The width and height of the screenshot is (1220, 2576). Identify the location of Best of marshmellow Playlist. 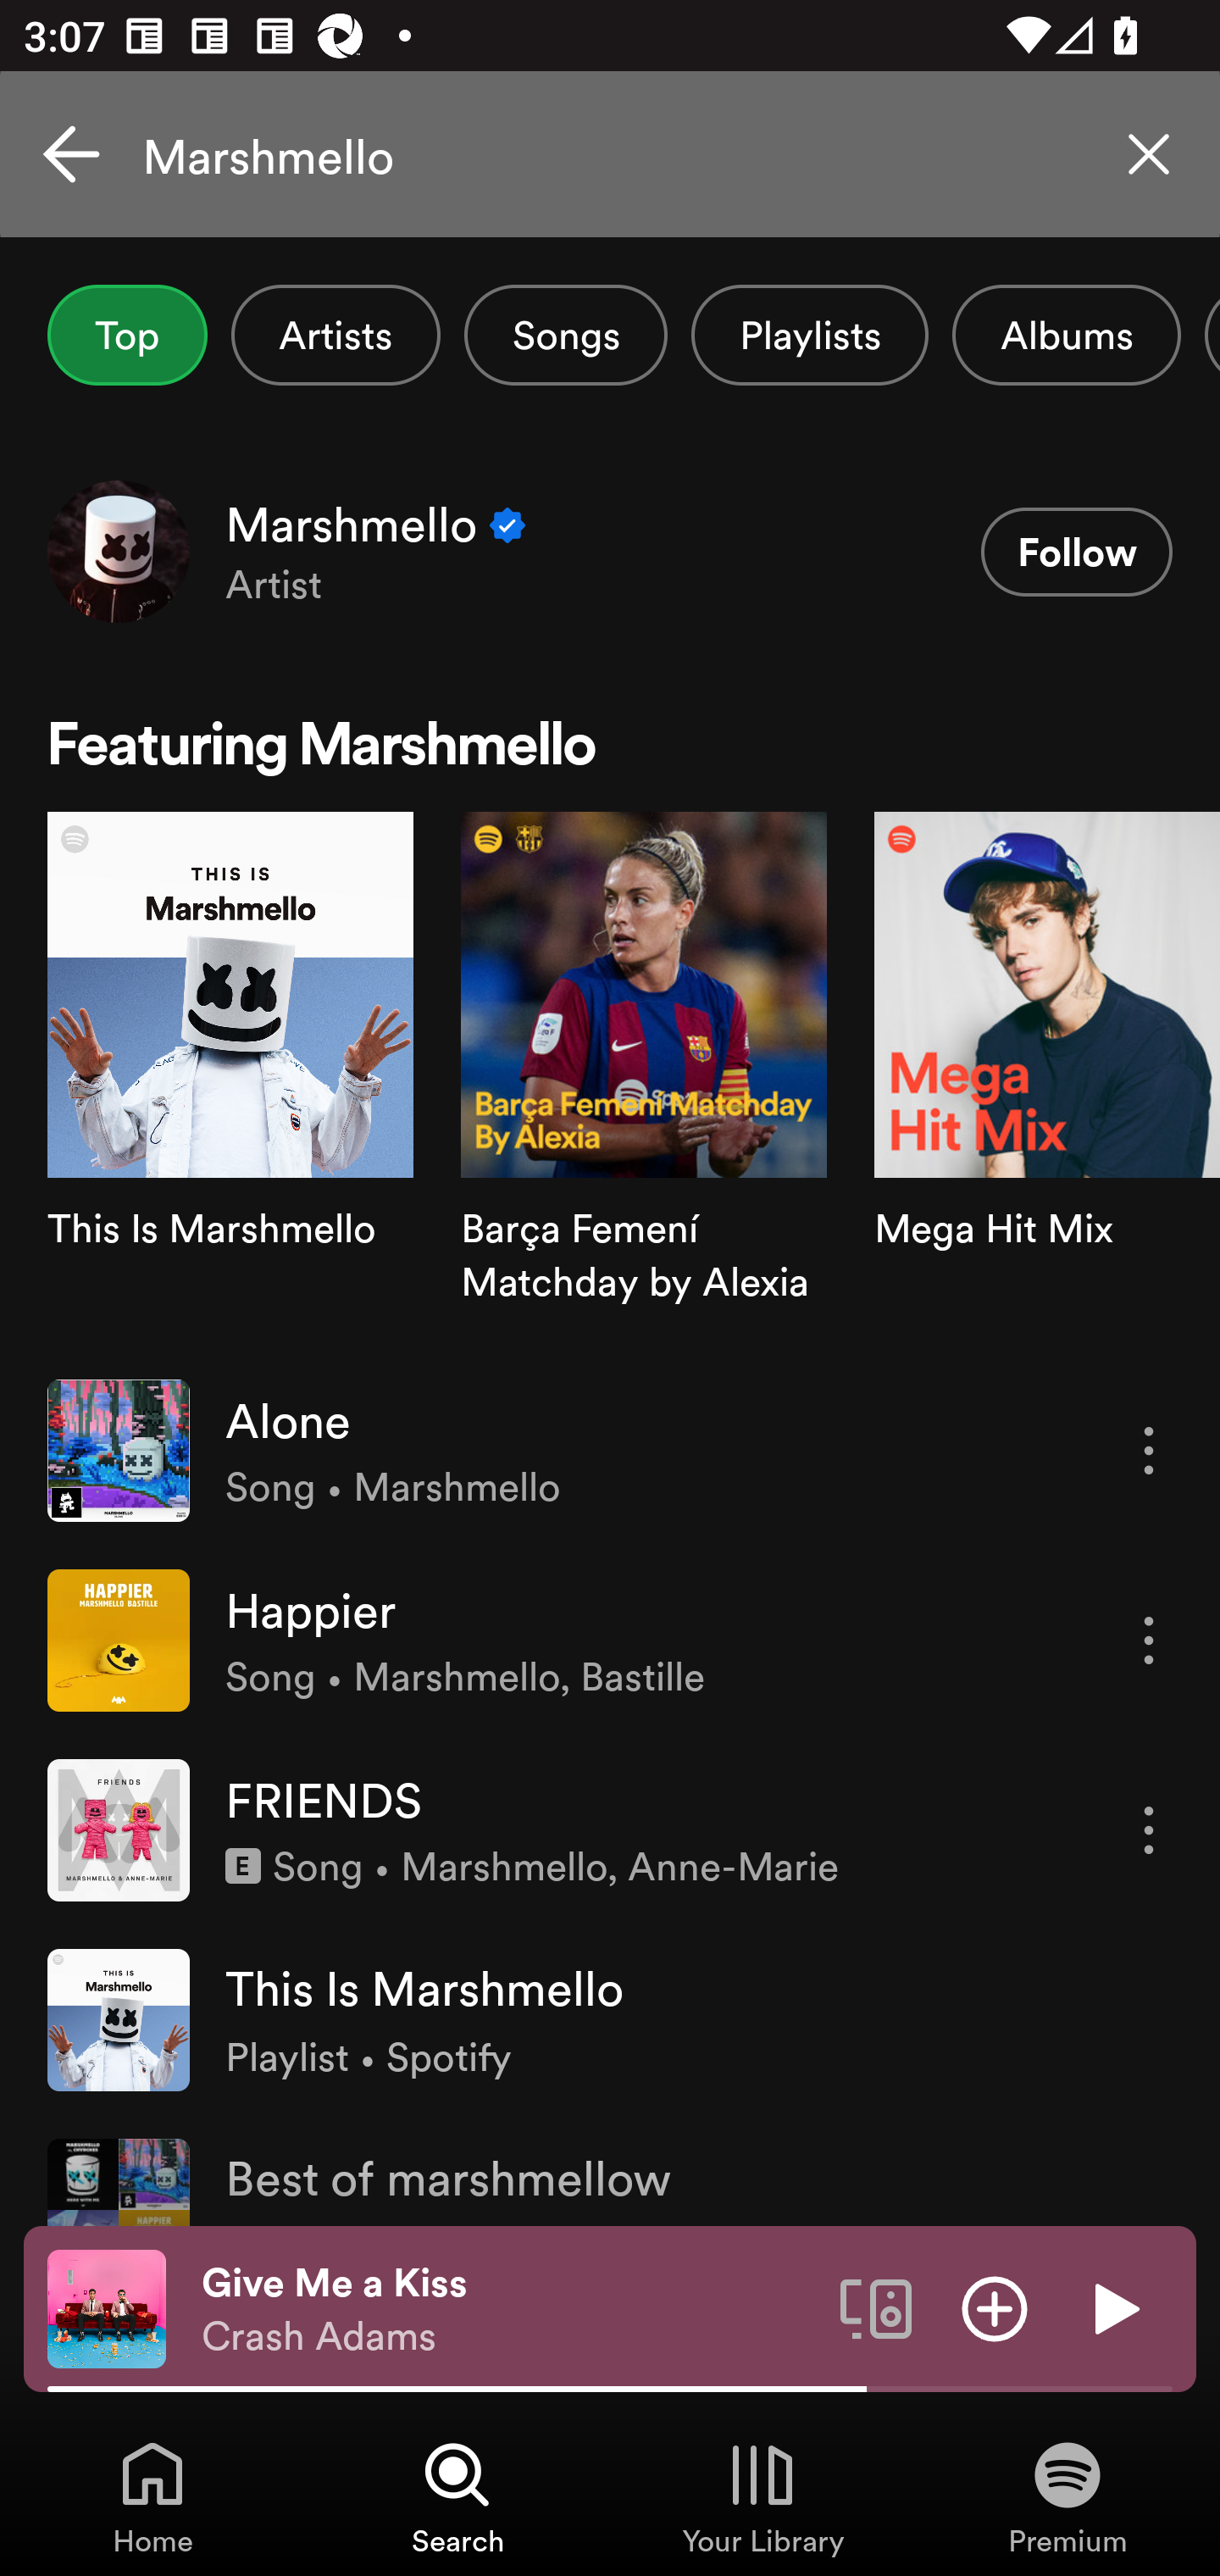
(610, 2169).